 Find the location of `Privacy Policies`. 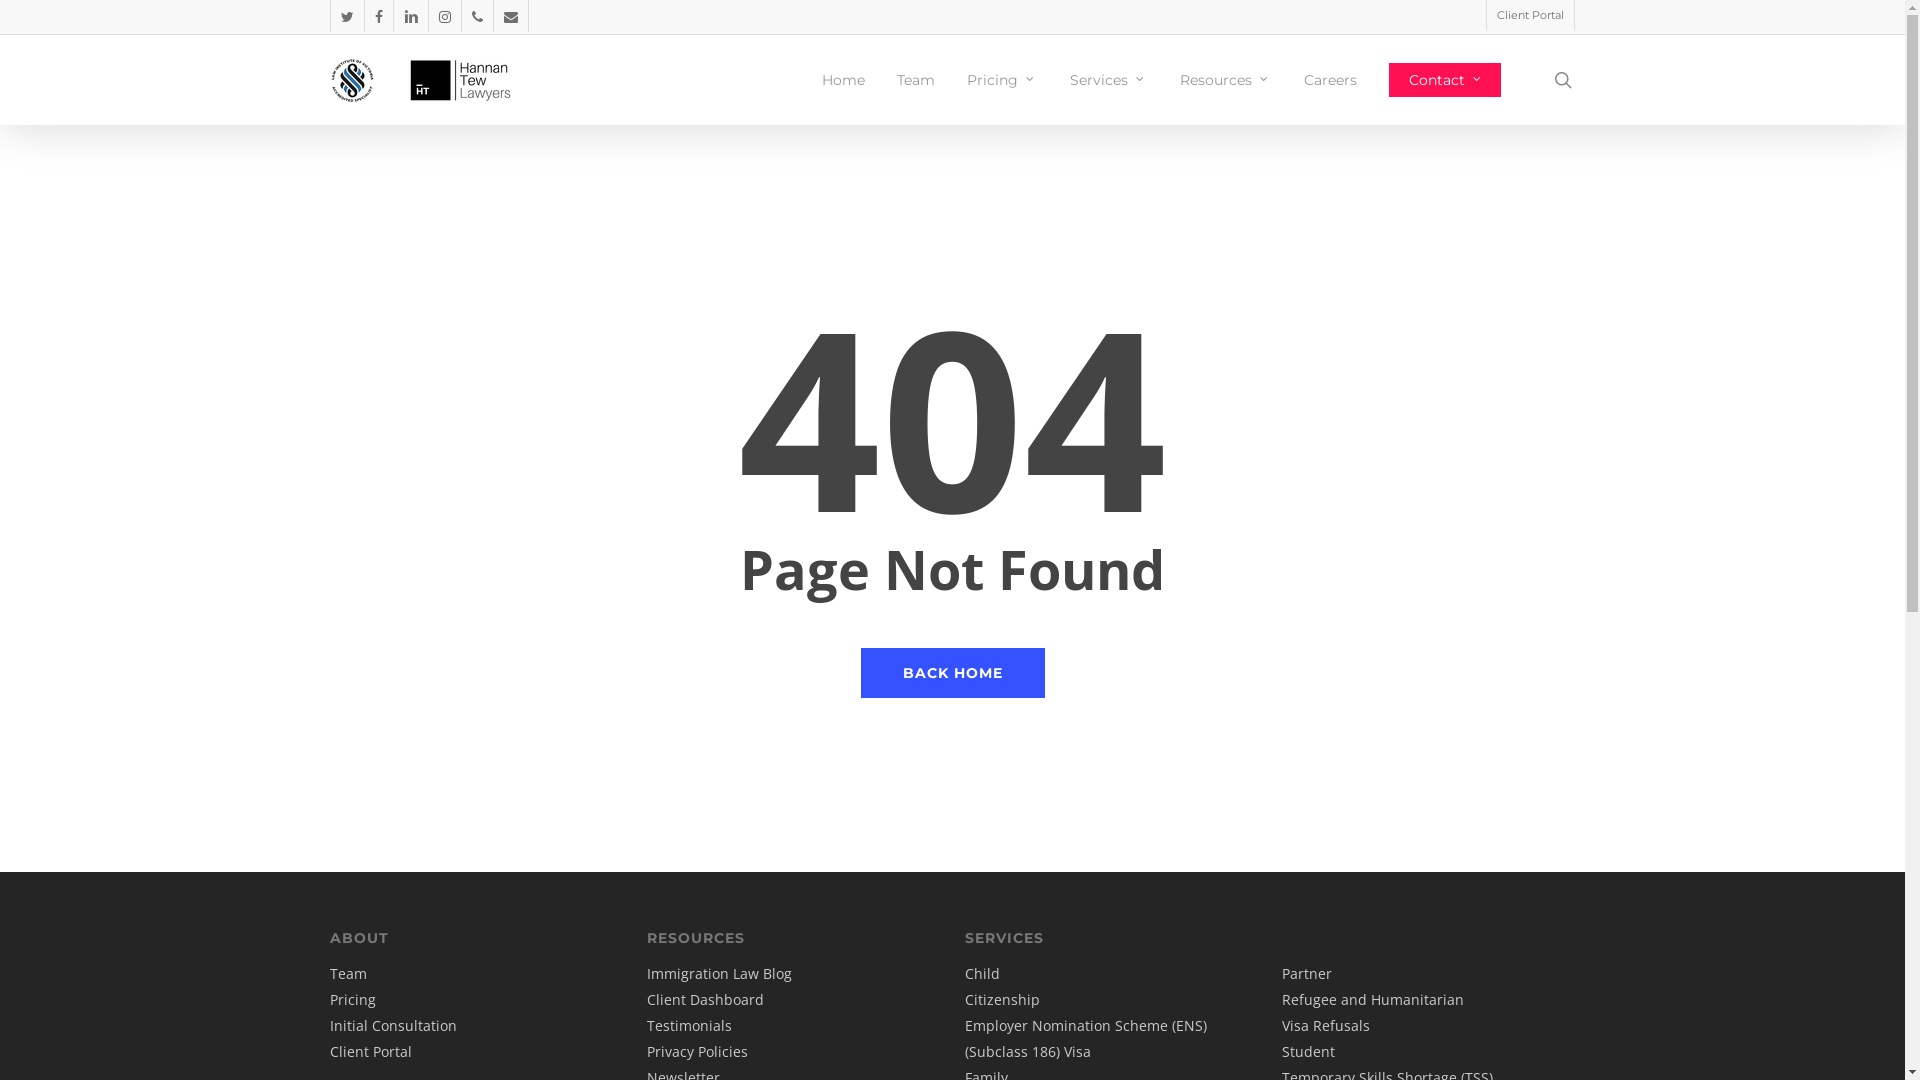

Privacy Policies is located at coordinates (698, 1052).